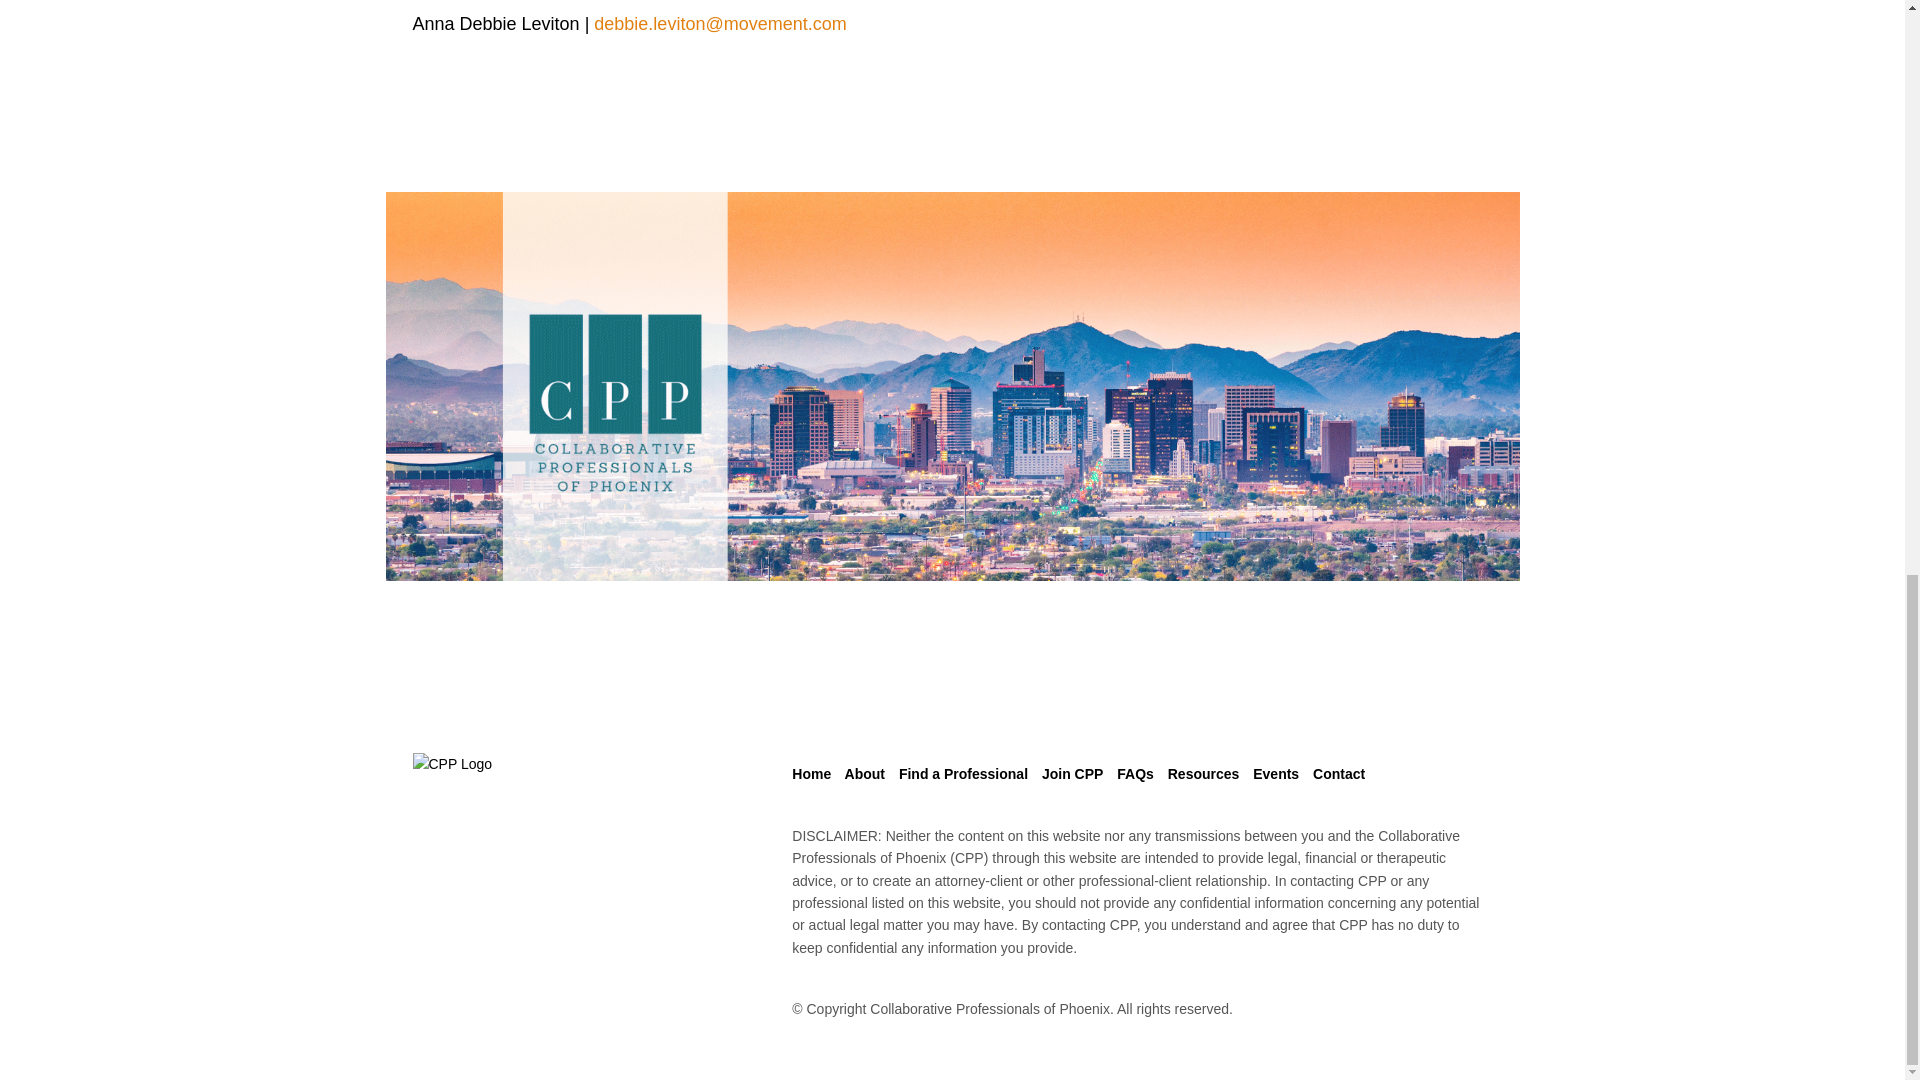  I want to click on Join CPP, so click(1078, 773).